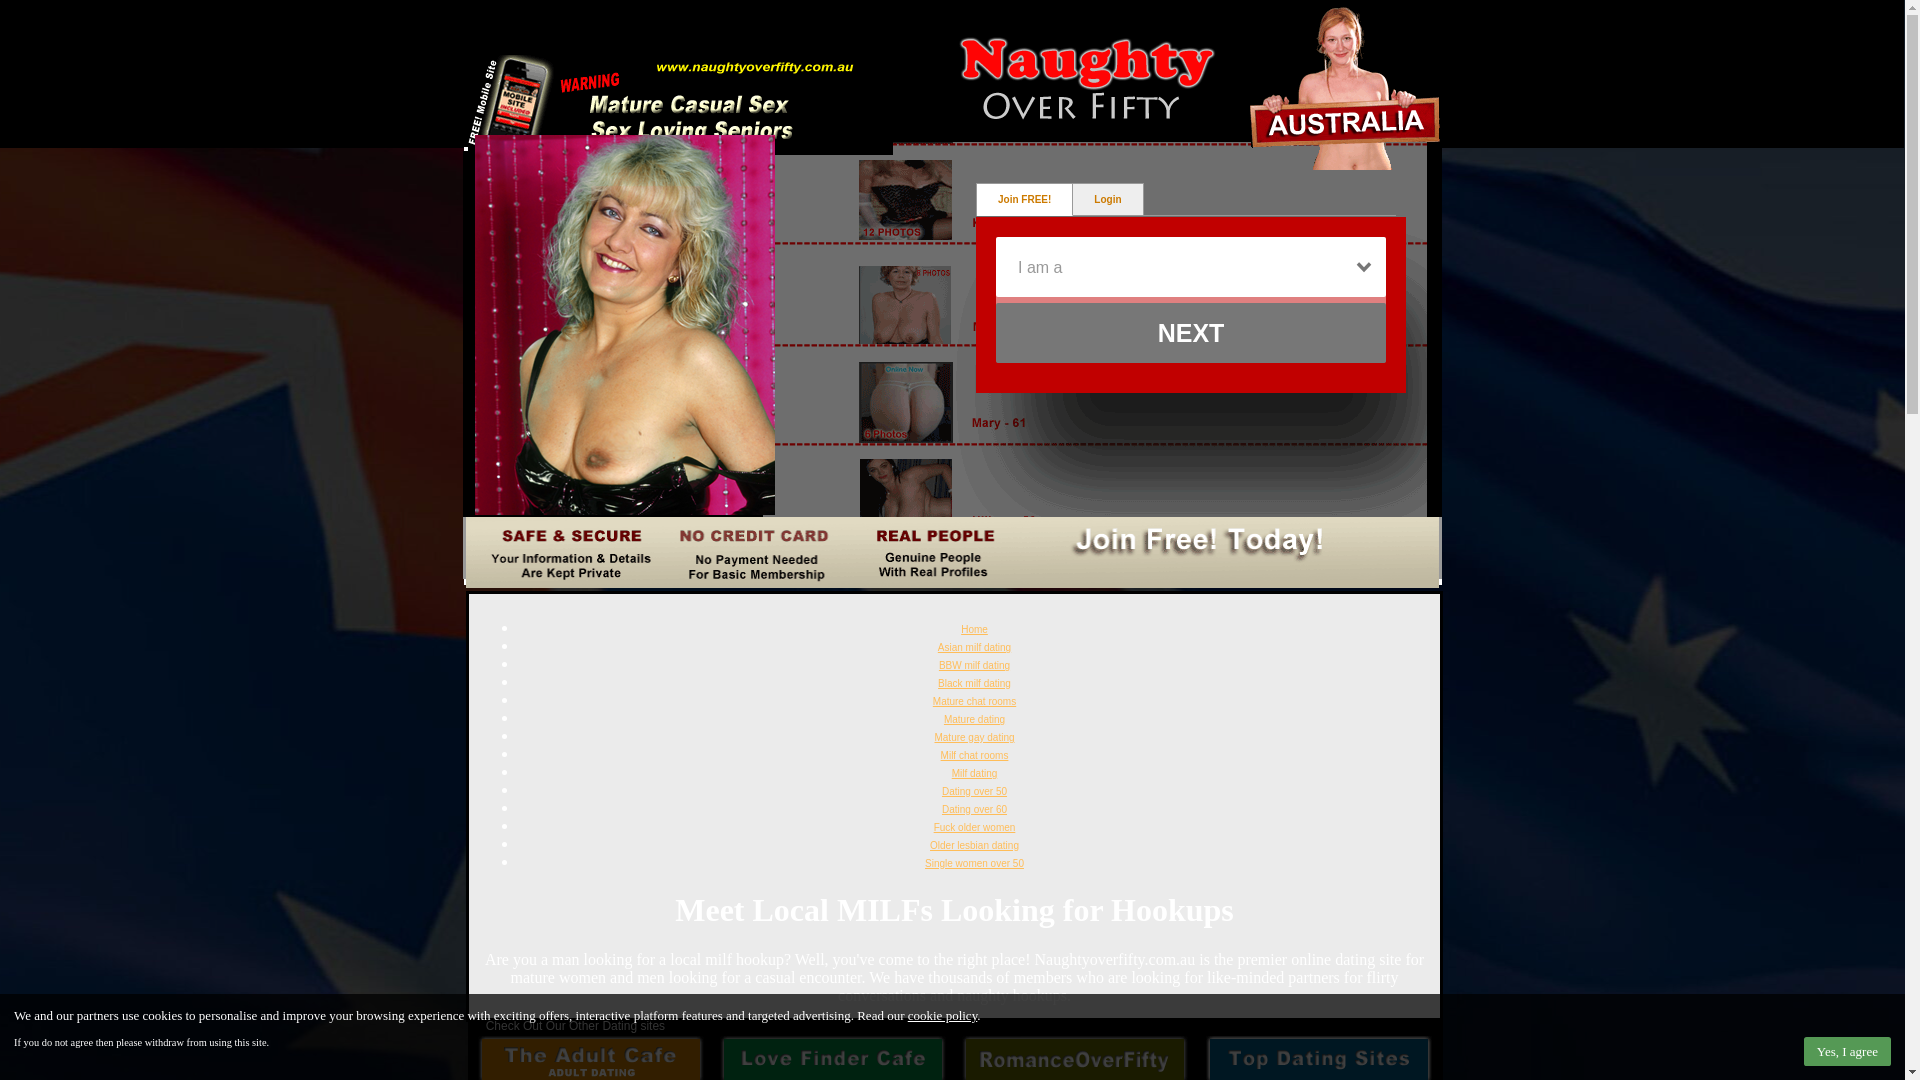  Describe the element at coordinates (974, 738) in the screenshot. I see `Mature gay dating` at that location.